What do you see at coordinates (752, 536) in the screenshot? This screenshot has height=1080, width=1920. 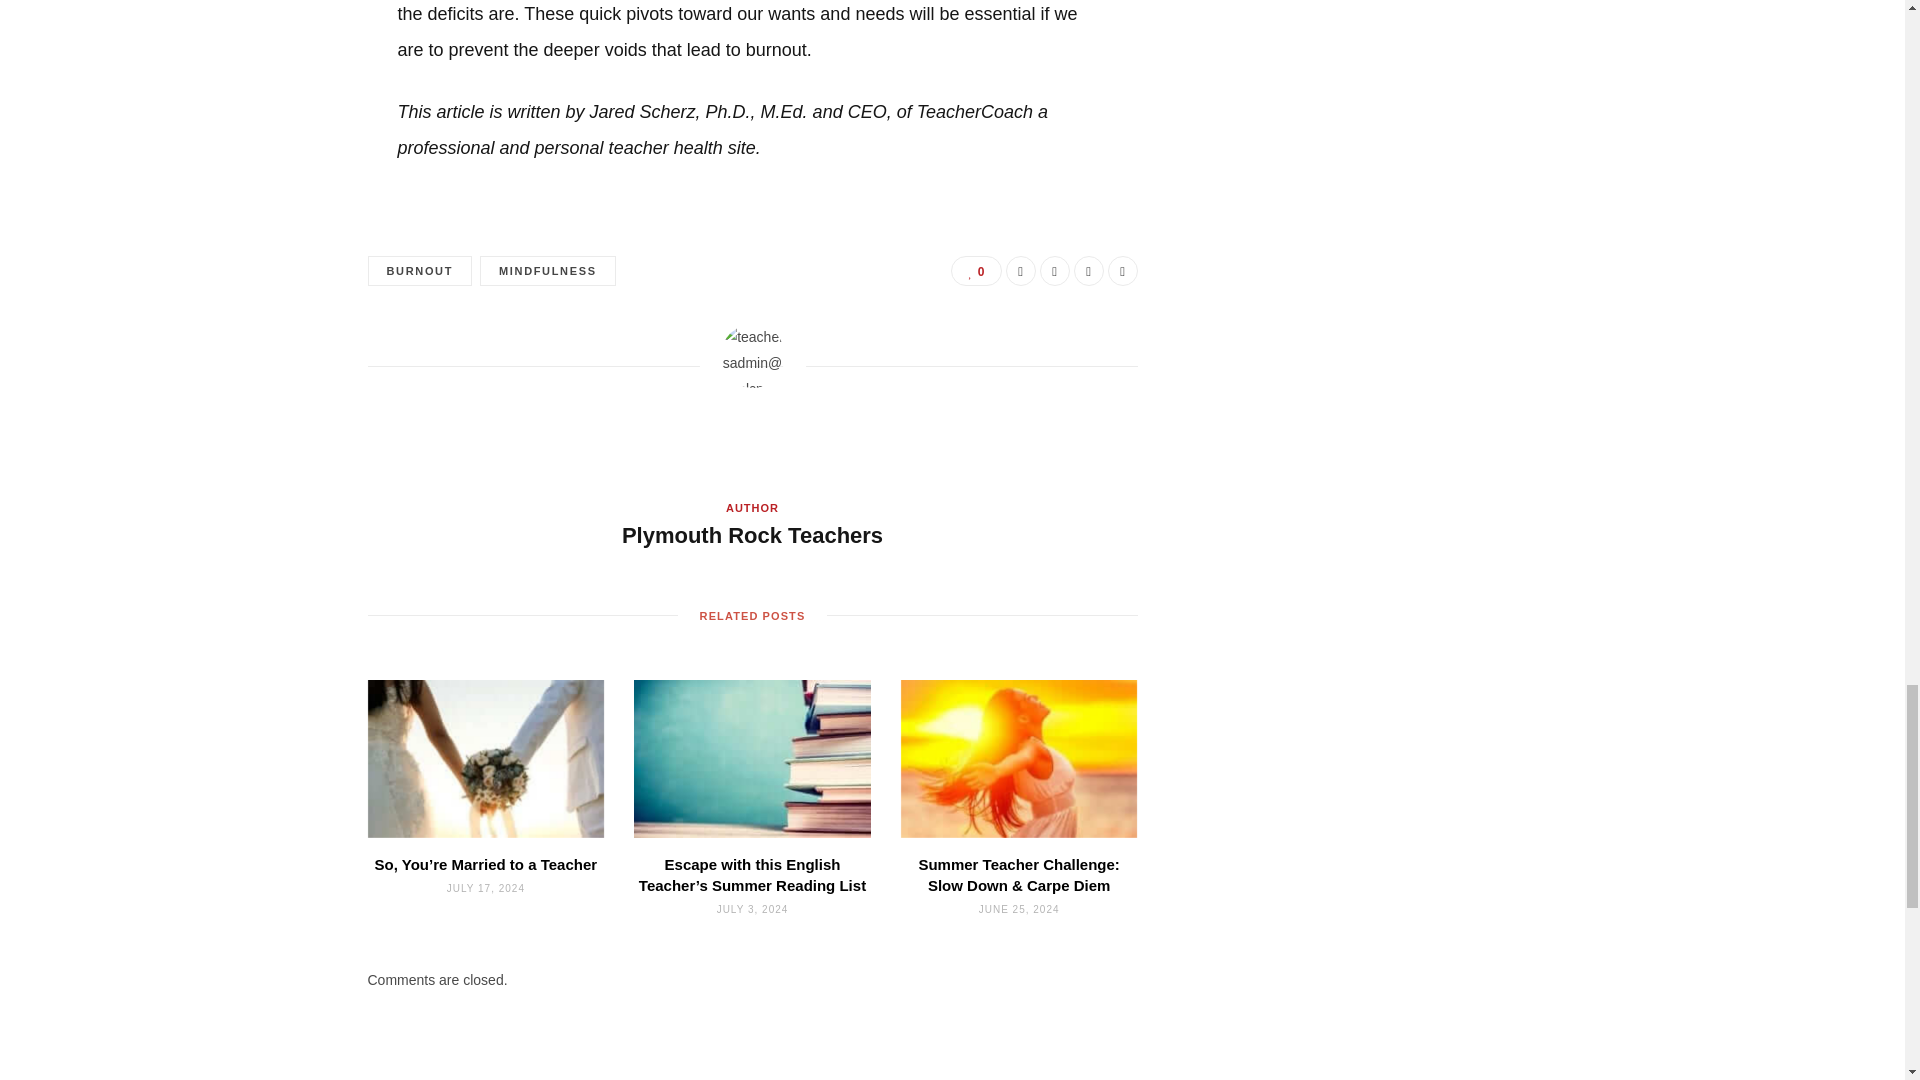 I see `Posts by Plymouth Rock Teachers` at bounding box center [752, 536].